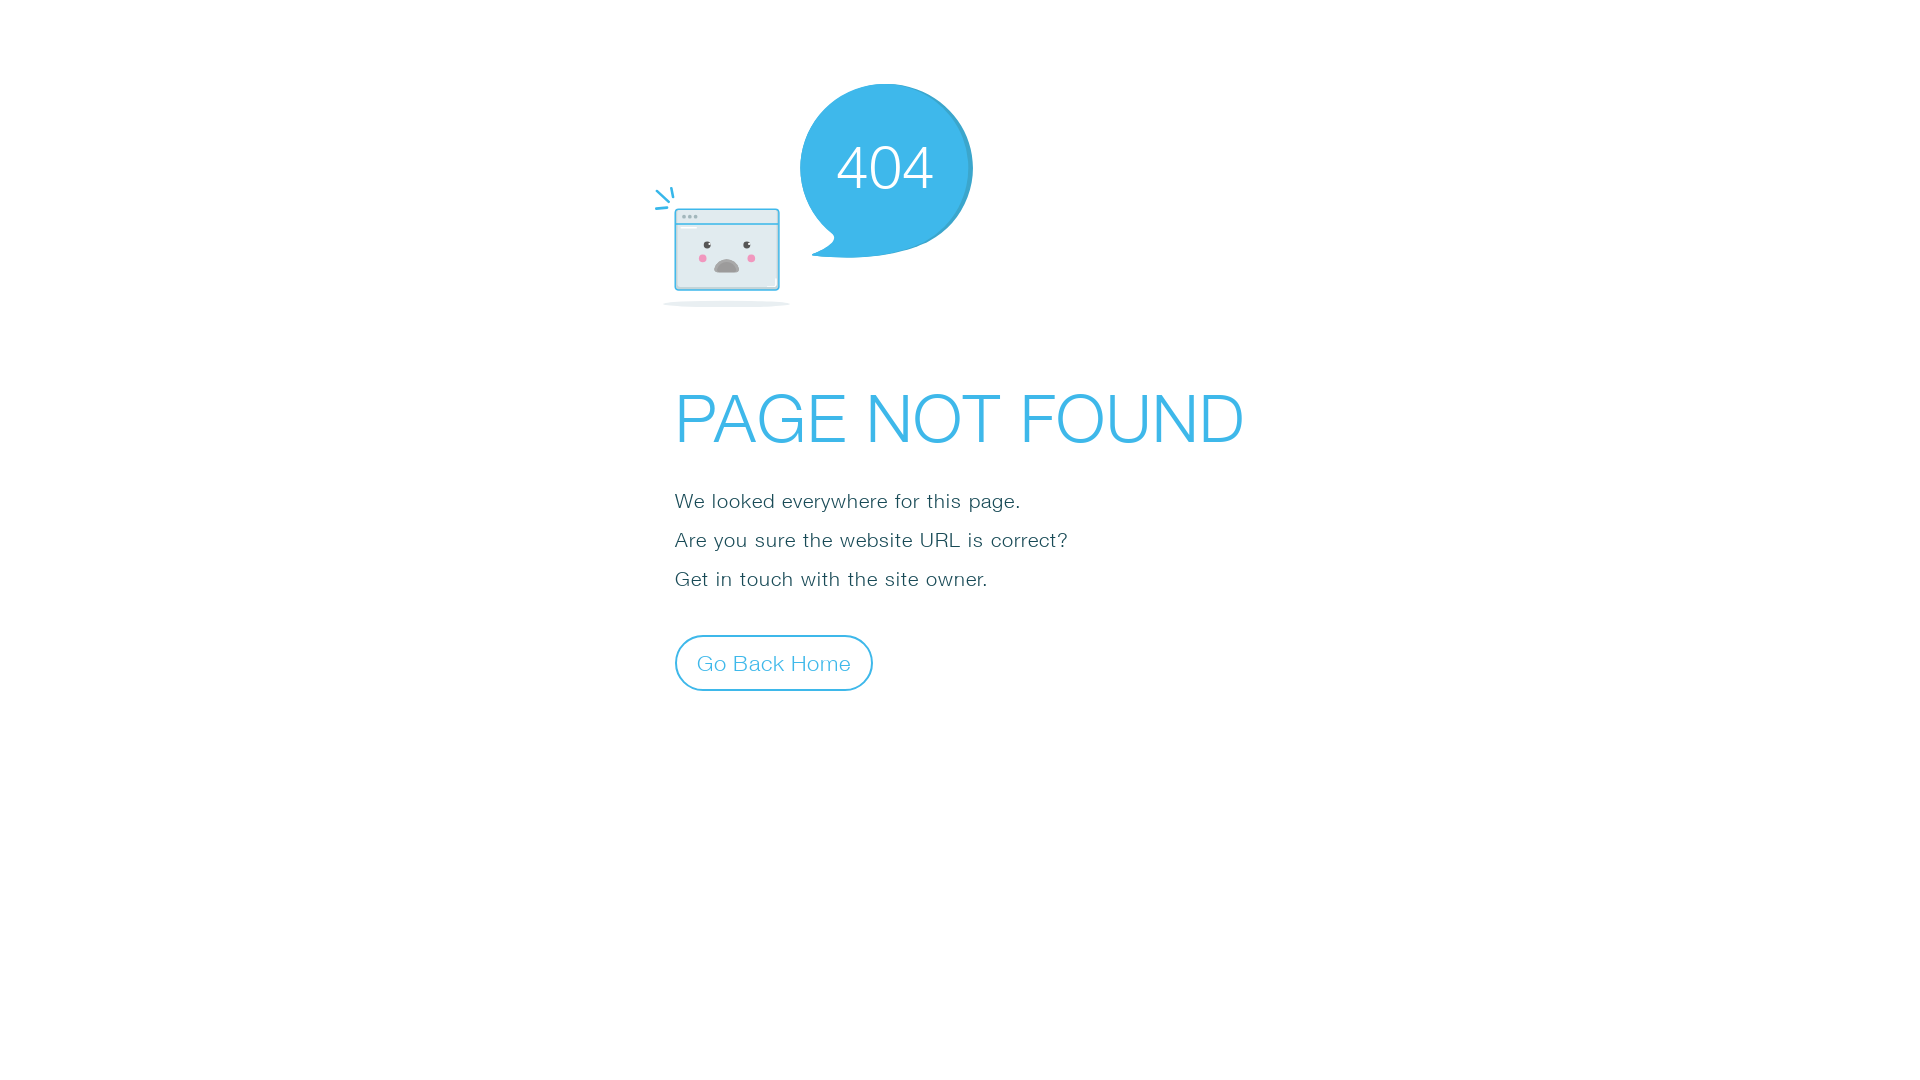  I want to click on Go Back Home, so click(774, 662).